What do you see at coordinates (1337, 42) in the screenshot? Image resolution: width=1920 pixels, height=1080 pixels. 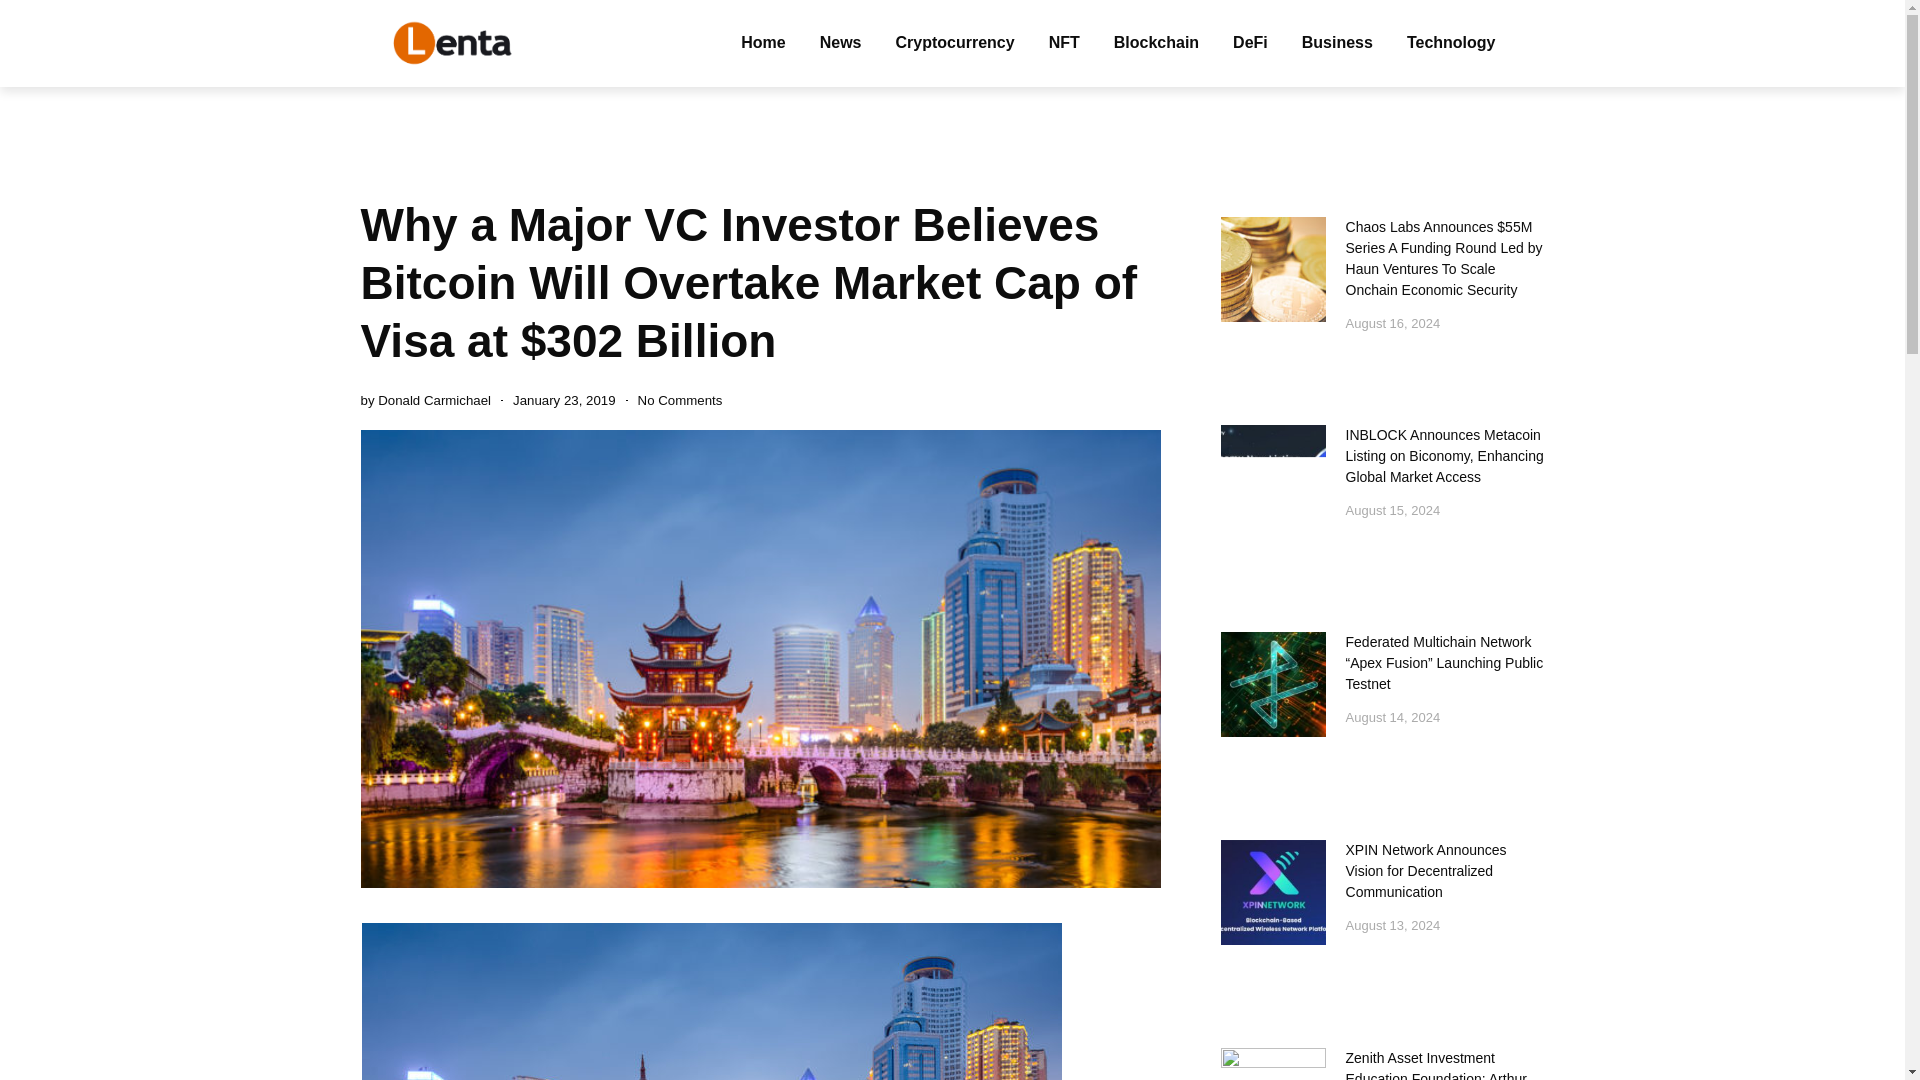 I see `Business` at bounding box center [1337, 42].